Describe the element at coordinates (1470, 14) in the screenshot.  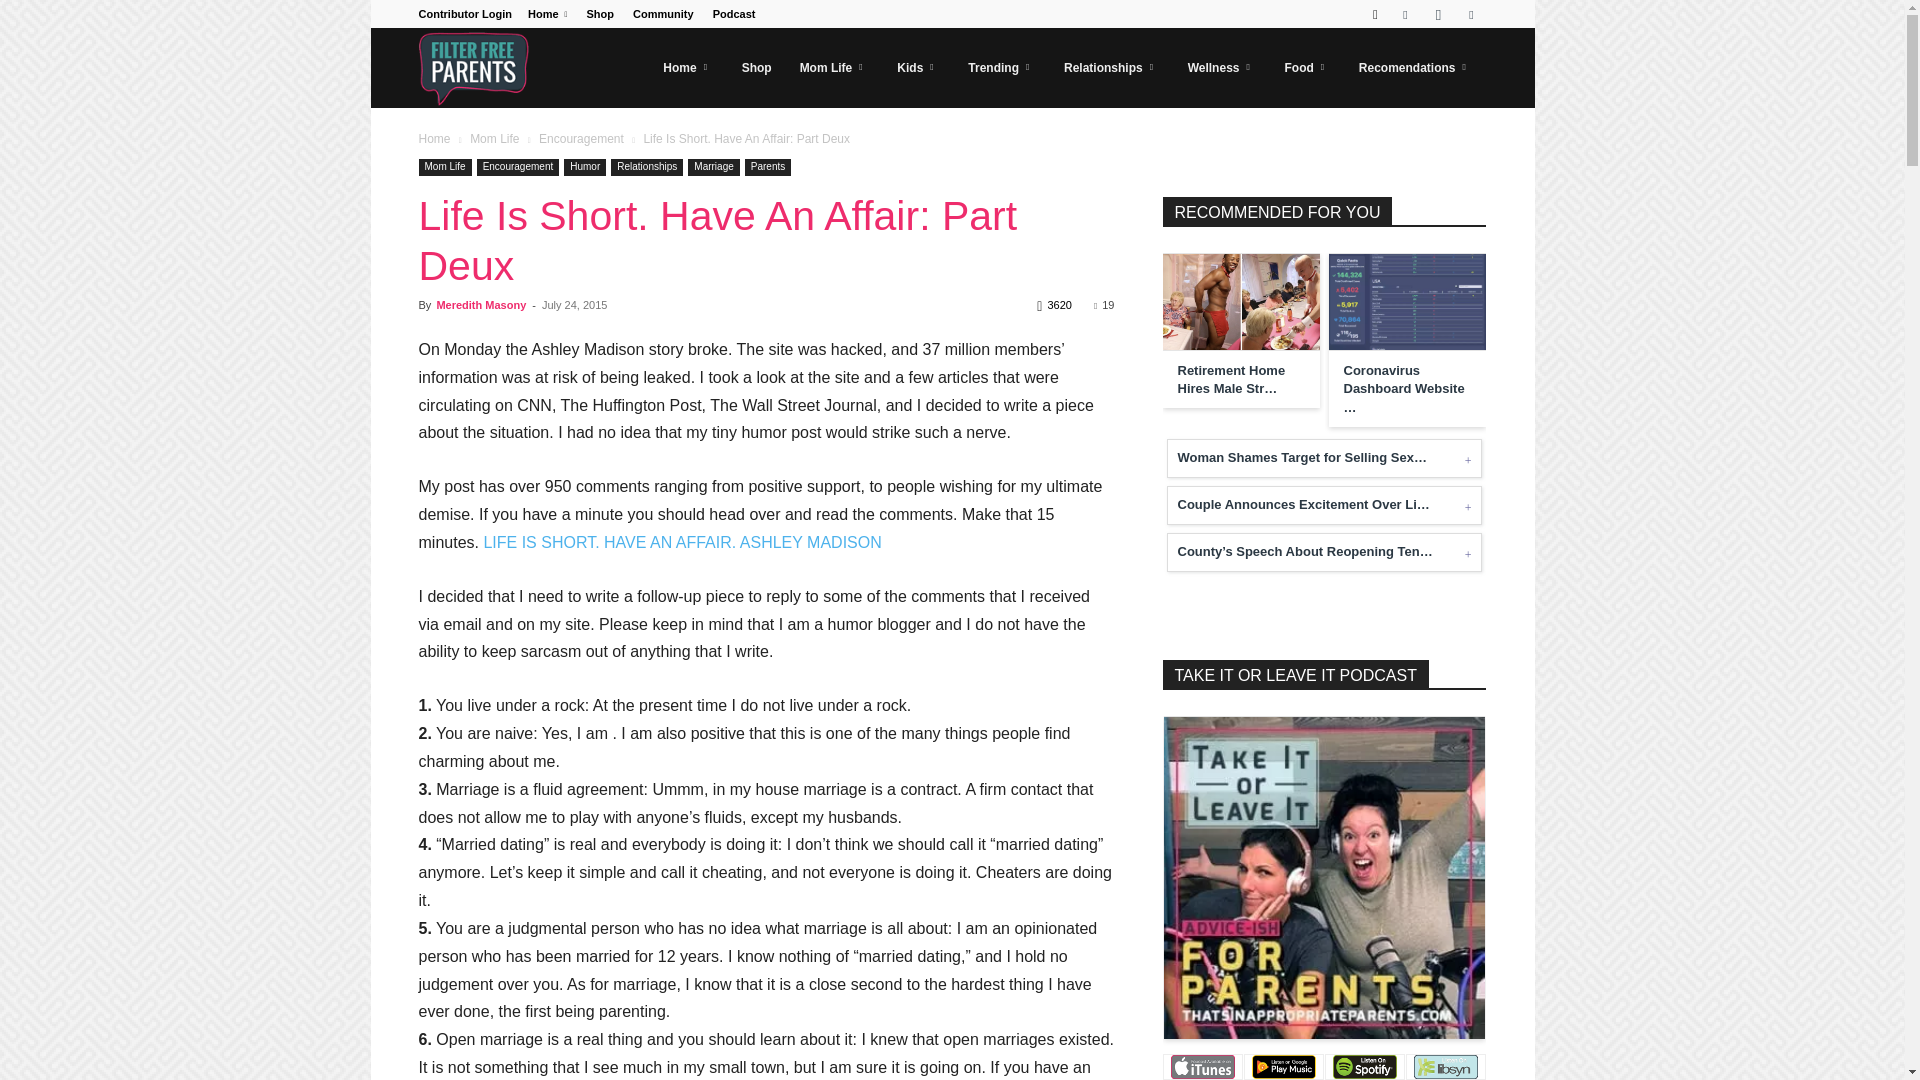
I see `Pinterest` at that location.